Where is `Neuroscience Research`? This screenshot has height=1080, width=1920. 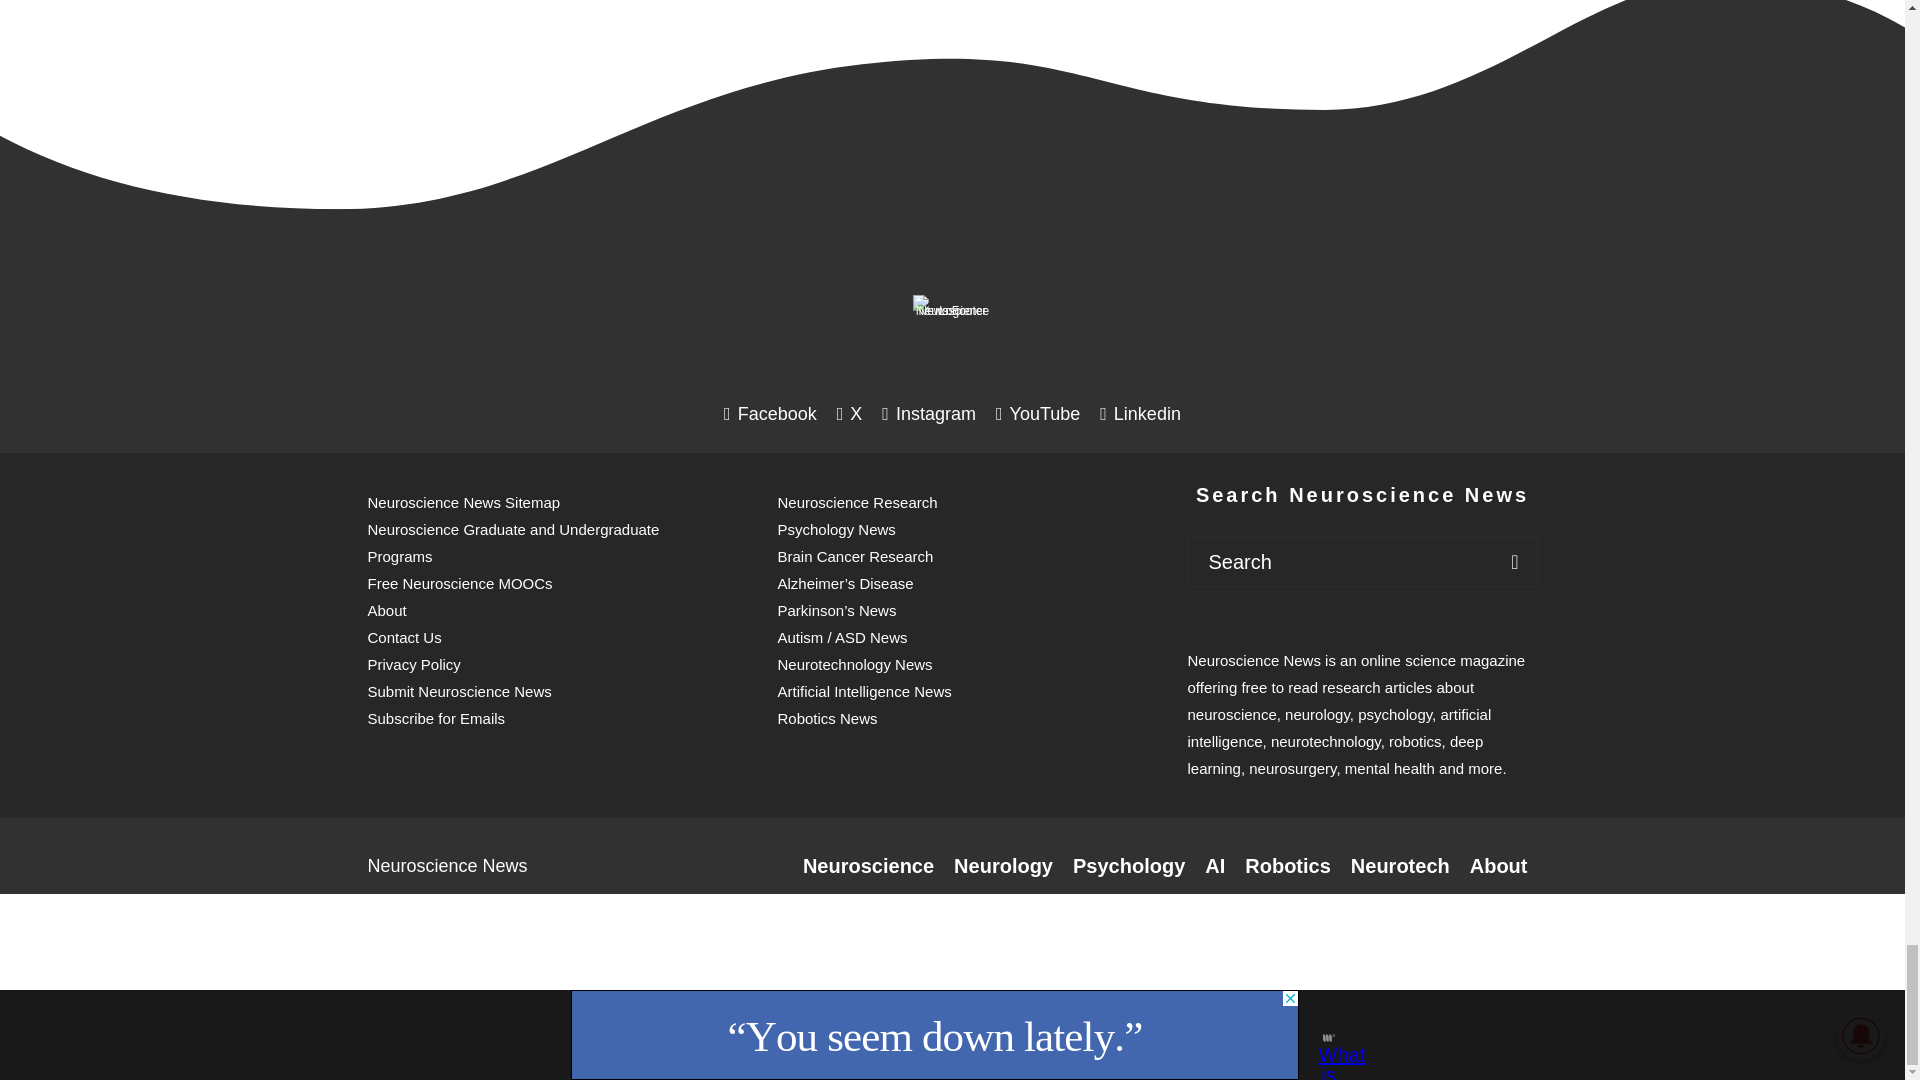
Neuroscience Research is located at coordinates (868, 866).